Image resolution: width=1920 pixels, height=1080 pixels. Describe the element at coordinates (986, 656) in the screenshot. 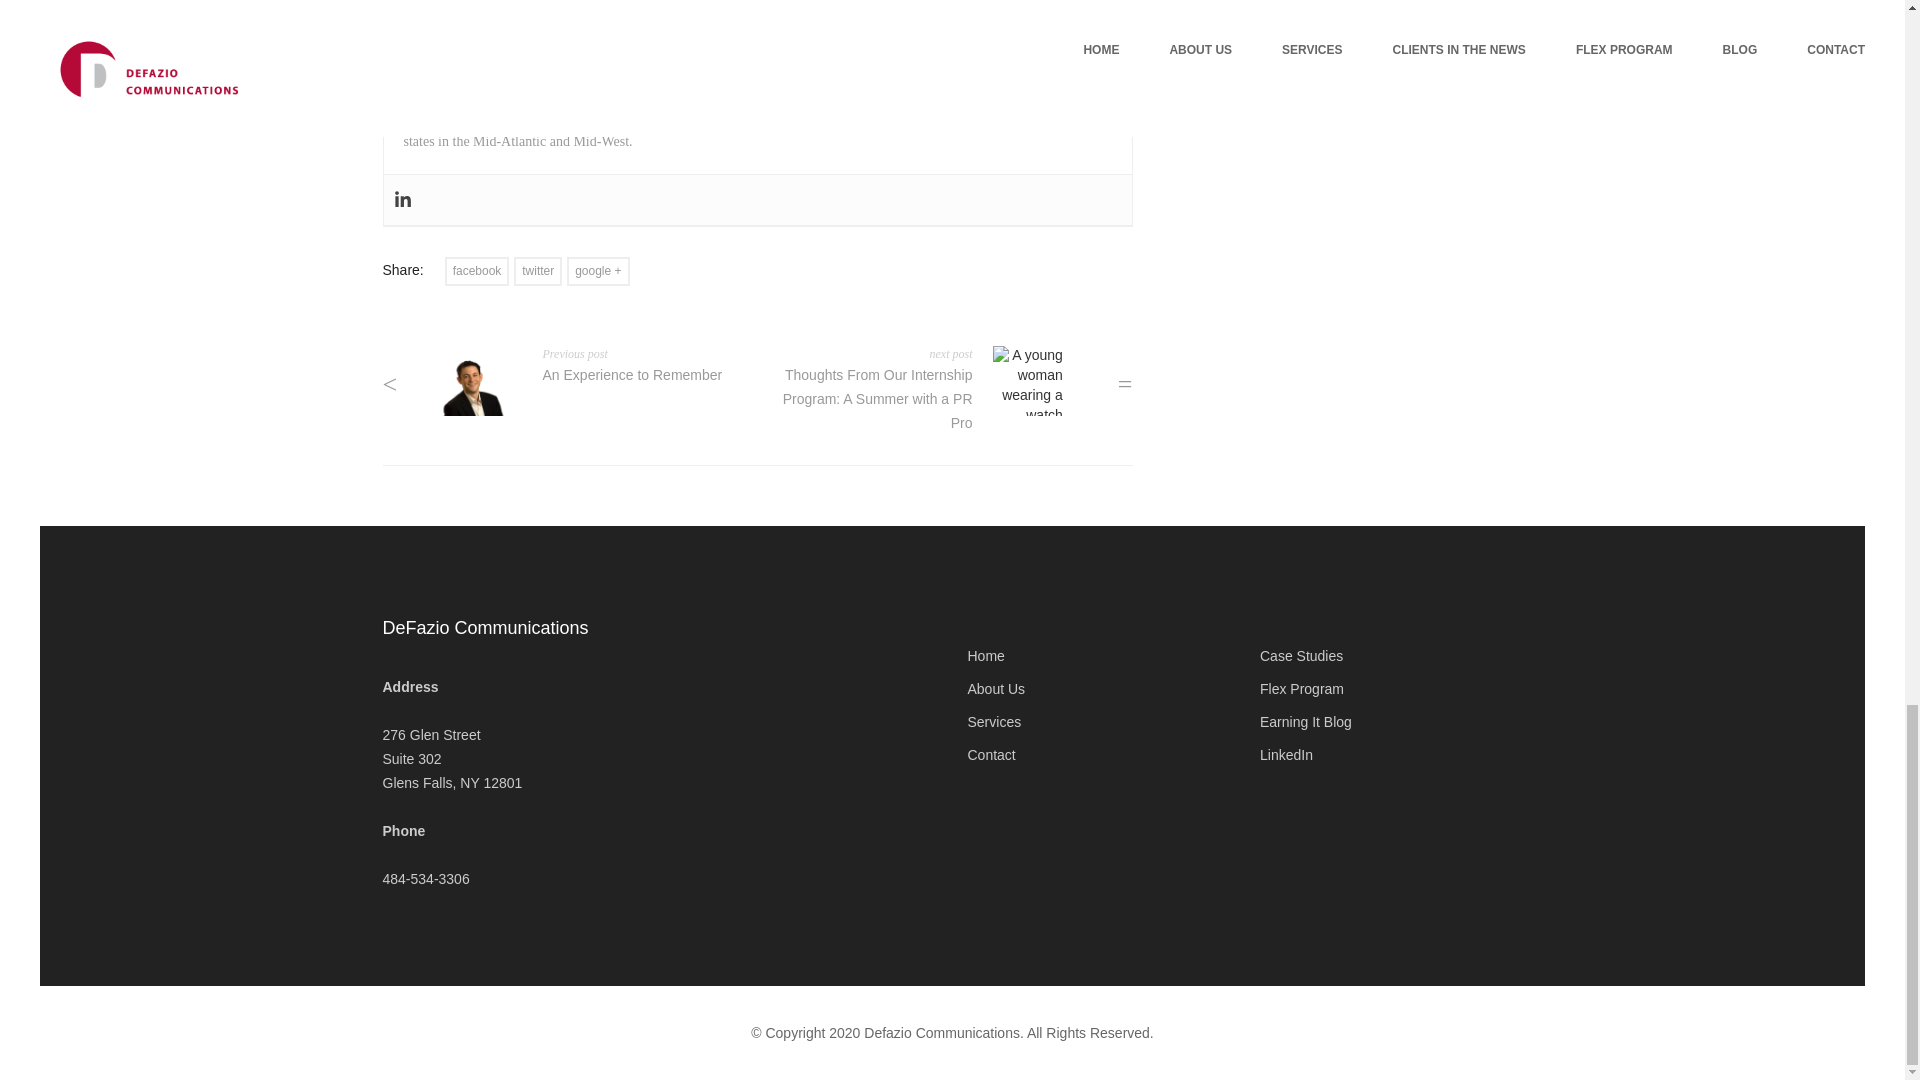

I see `Home` at that location.